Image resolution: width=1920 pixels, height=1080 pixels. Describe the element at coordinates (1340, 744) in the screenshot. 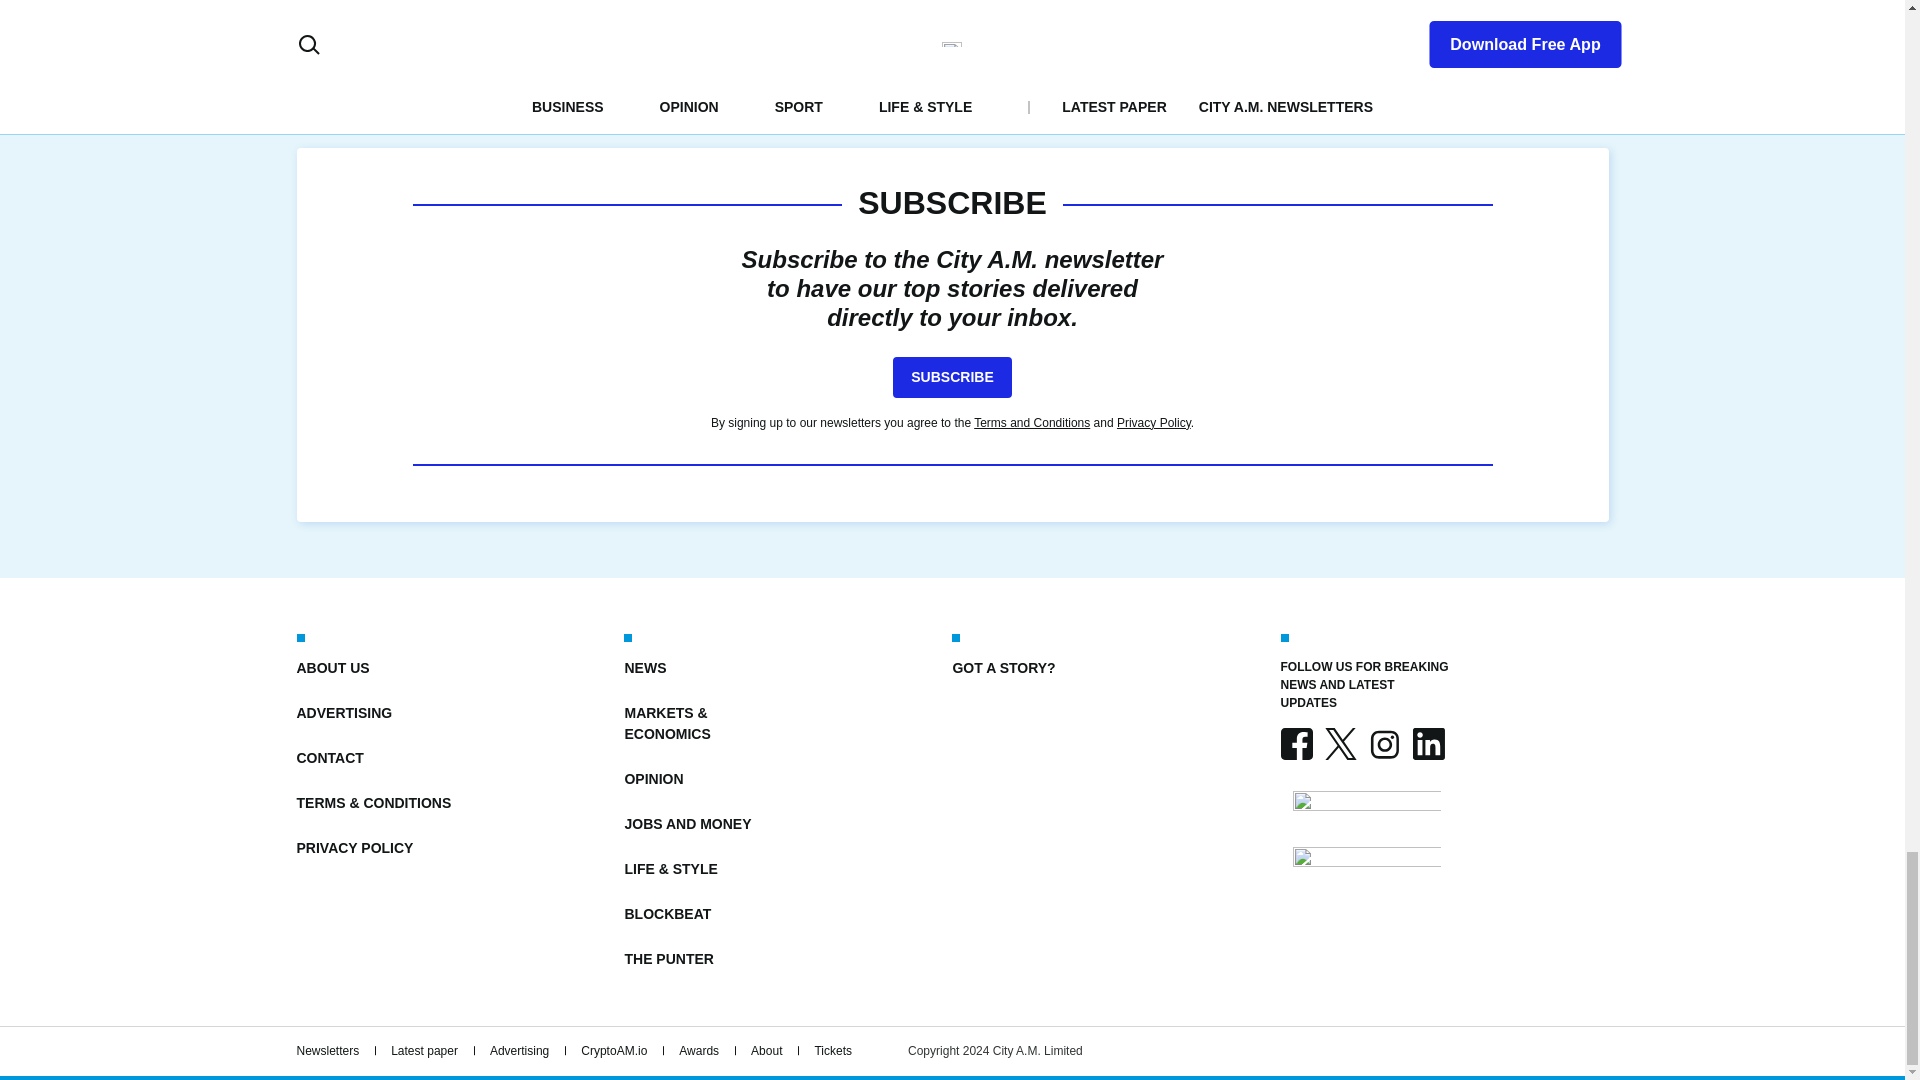

I see `X` at that location.